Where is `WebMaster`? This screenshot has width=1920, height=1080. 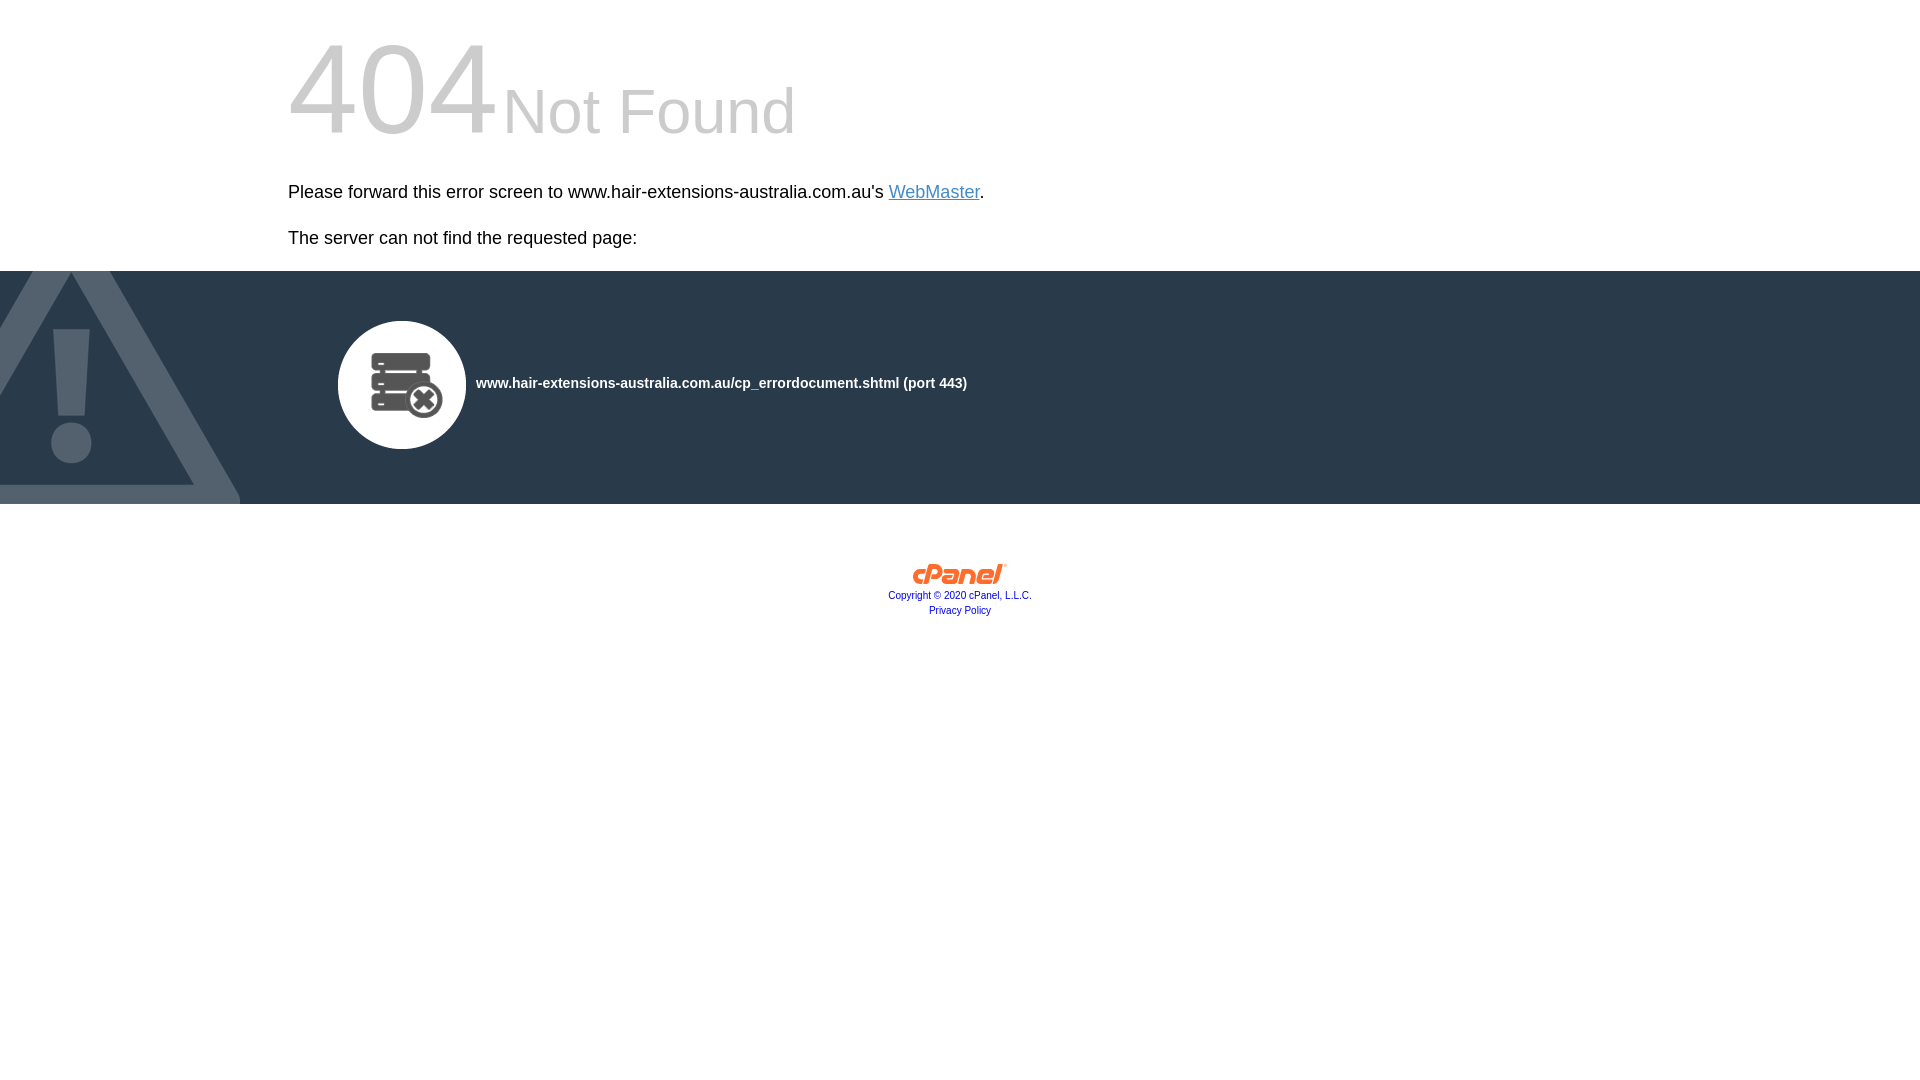 WebMaster is located at coordinates (934, 192).